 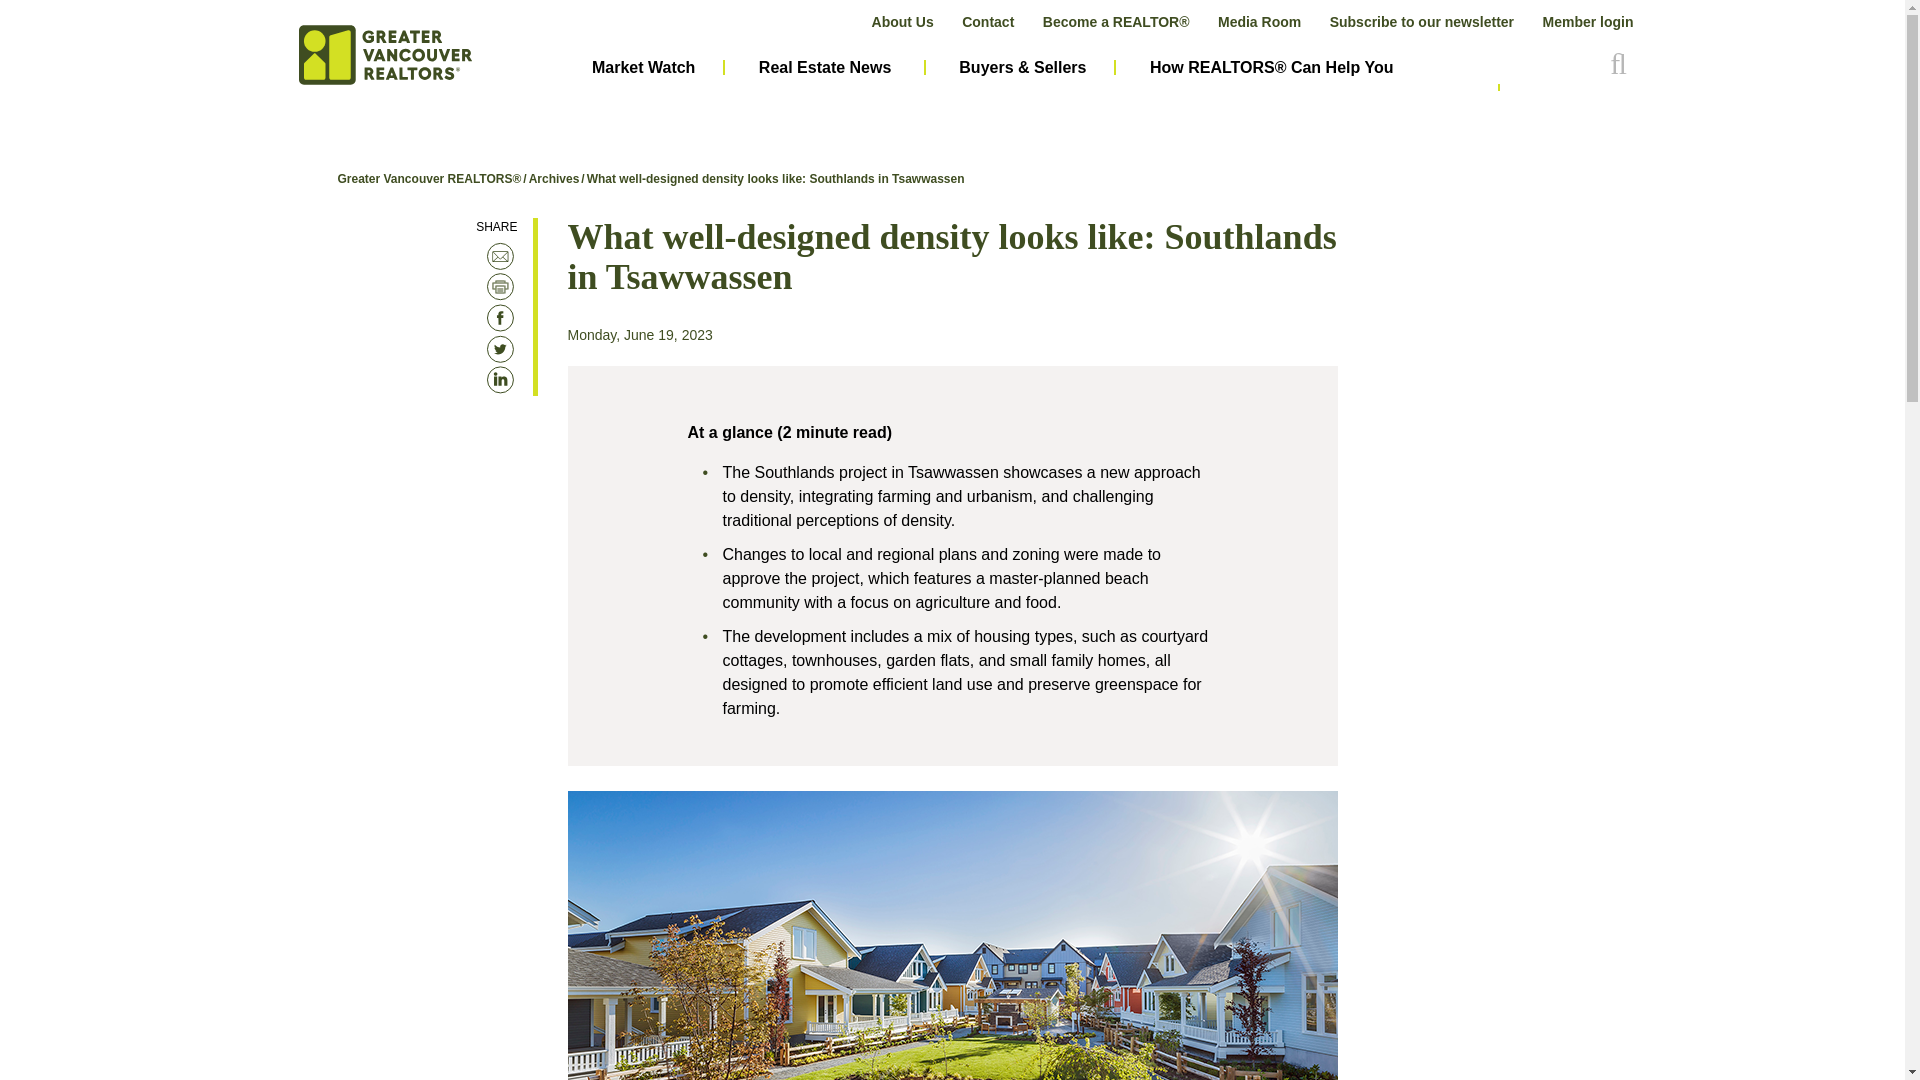 What do you see at coordinates (825, 68) in the screenshot?
I see `Real Estate News` at bounding box center [825, 68].